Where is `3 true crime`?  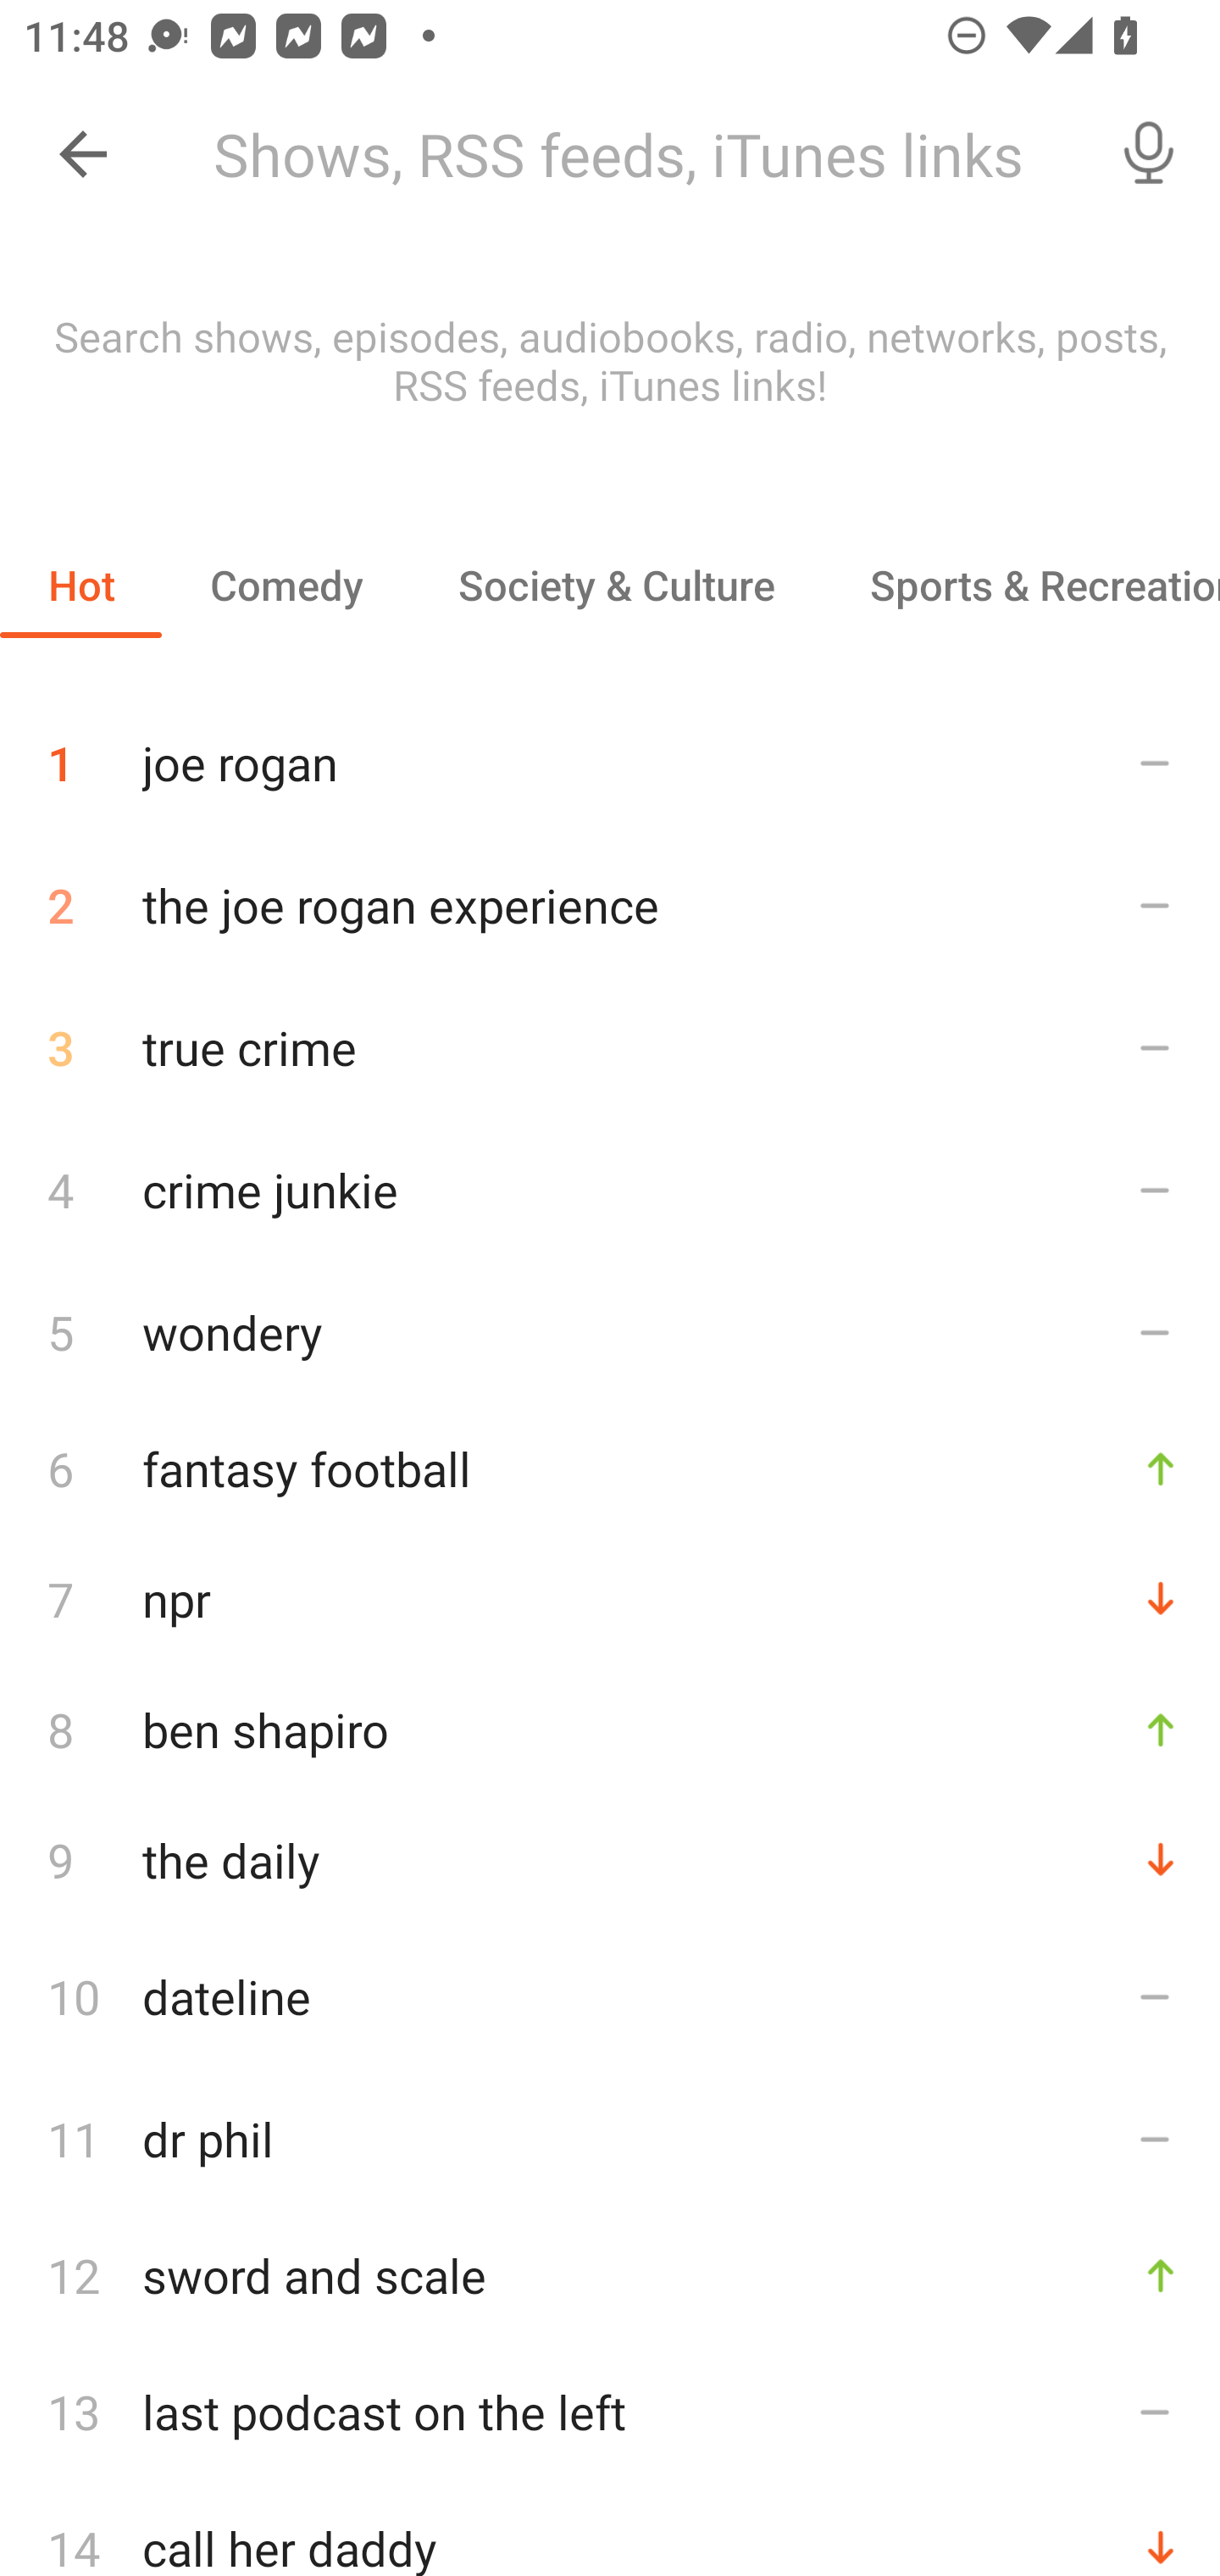
3 true crime is located at coordinates (610, 1047).